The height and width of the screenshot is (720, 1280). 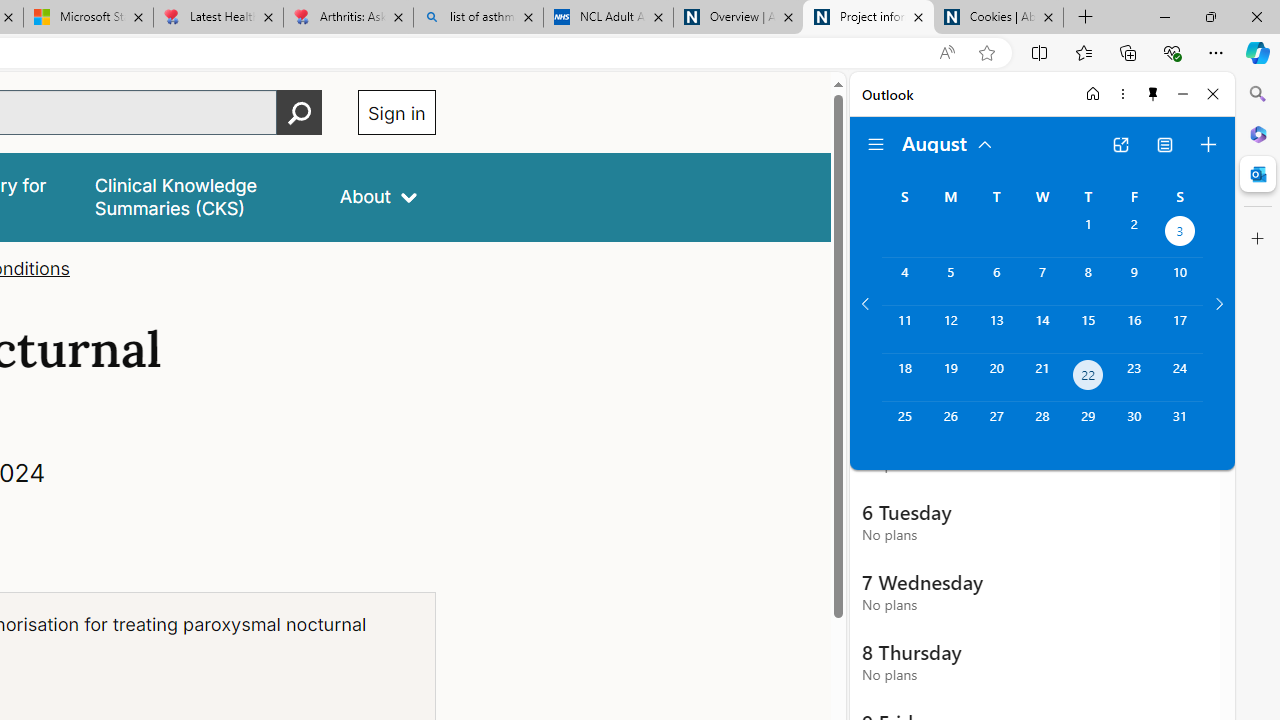 What do you see at coordinates (1180, 378) in the screenshot?
I see `Saturday, August 24, 2024. ` at bounding box center [1180, 378].